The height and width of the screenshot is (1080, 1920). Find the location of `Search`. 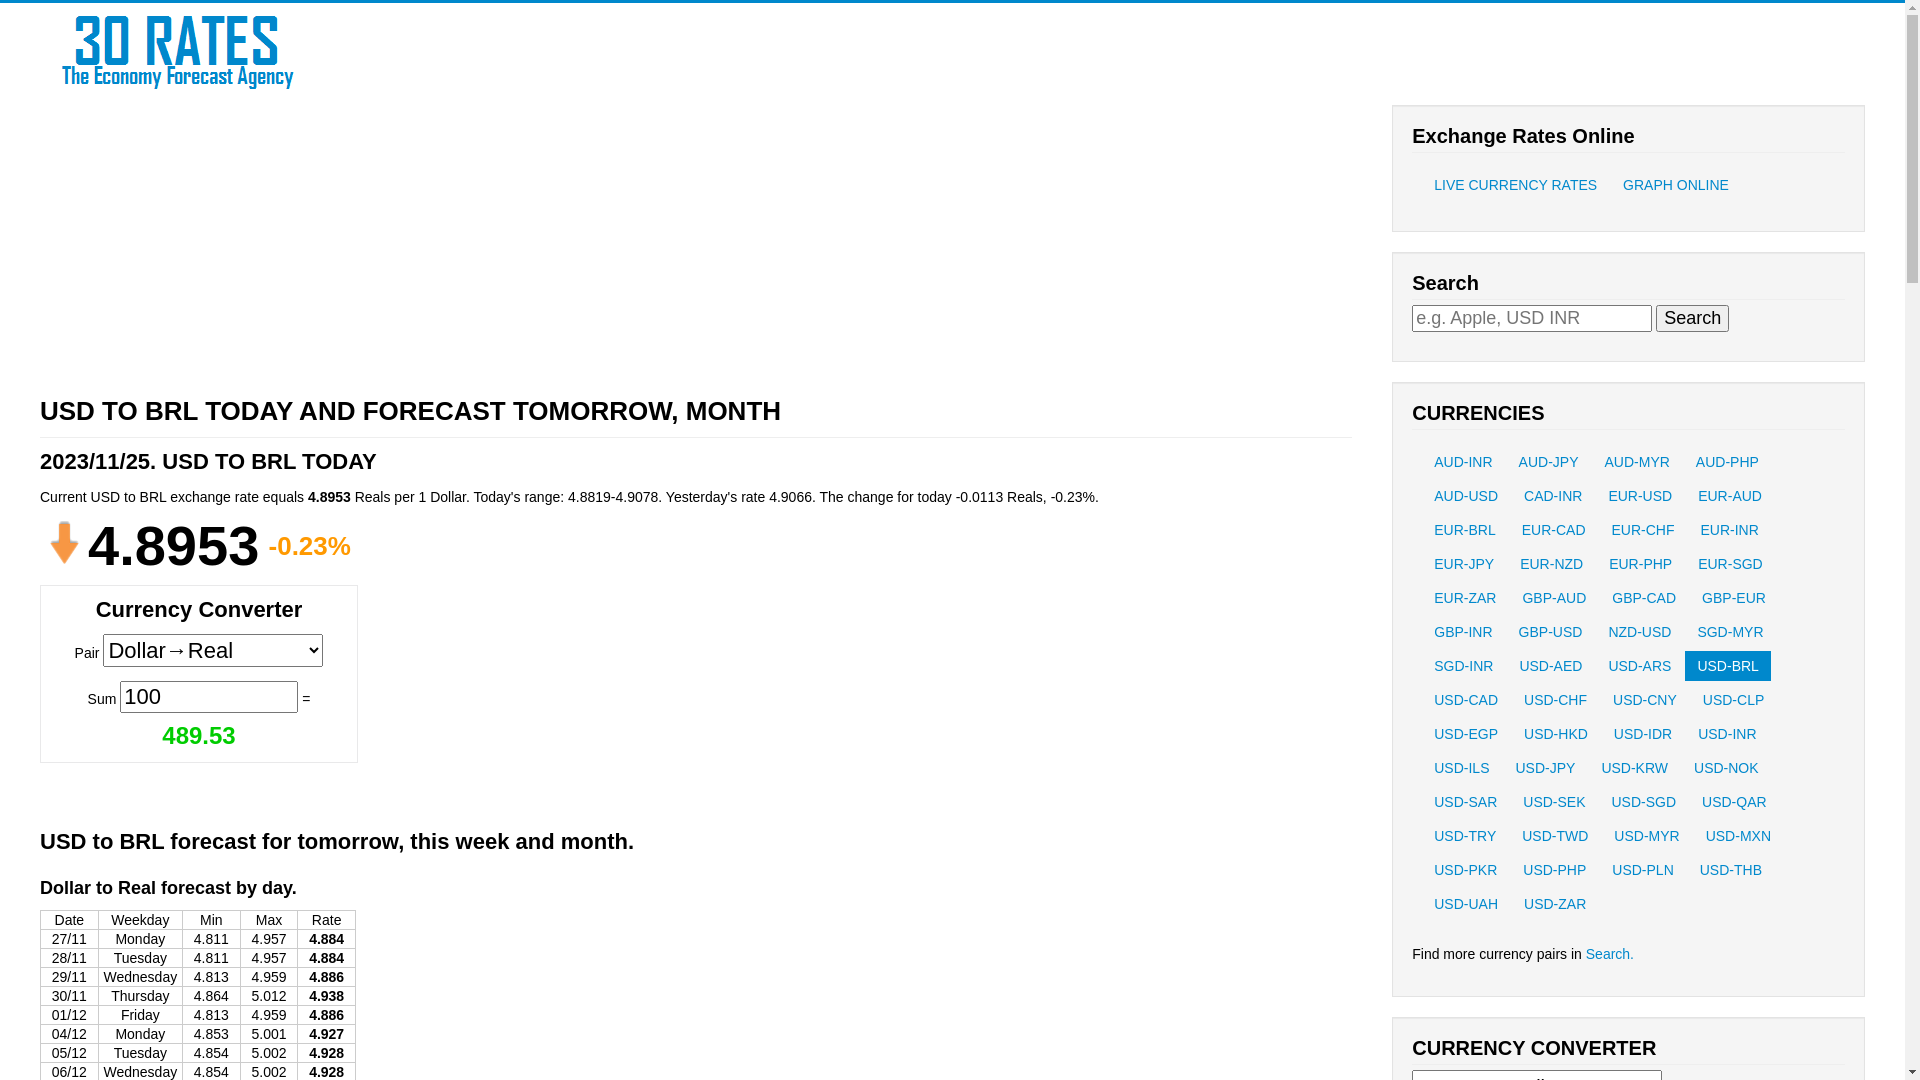

Search is located at coordinates (1692, 318).